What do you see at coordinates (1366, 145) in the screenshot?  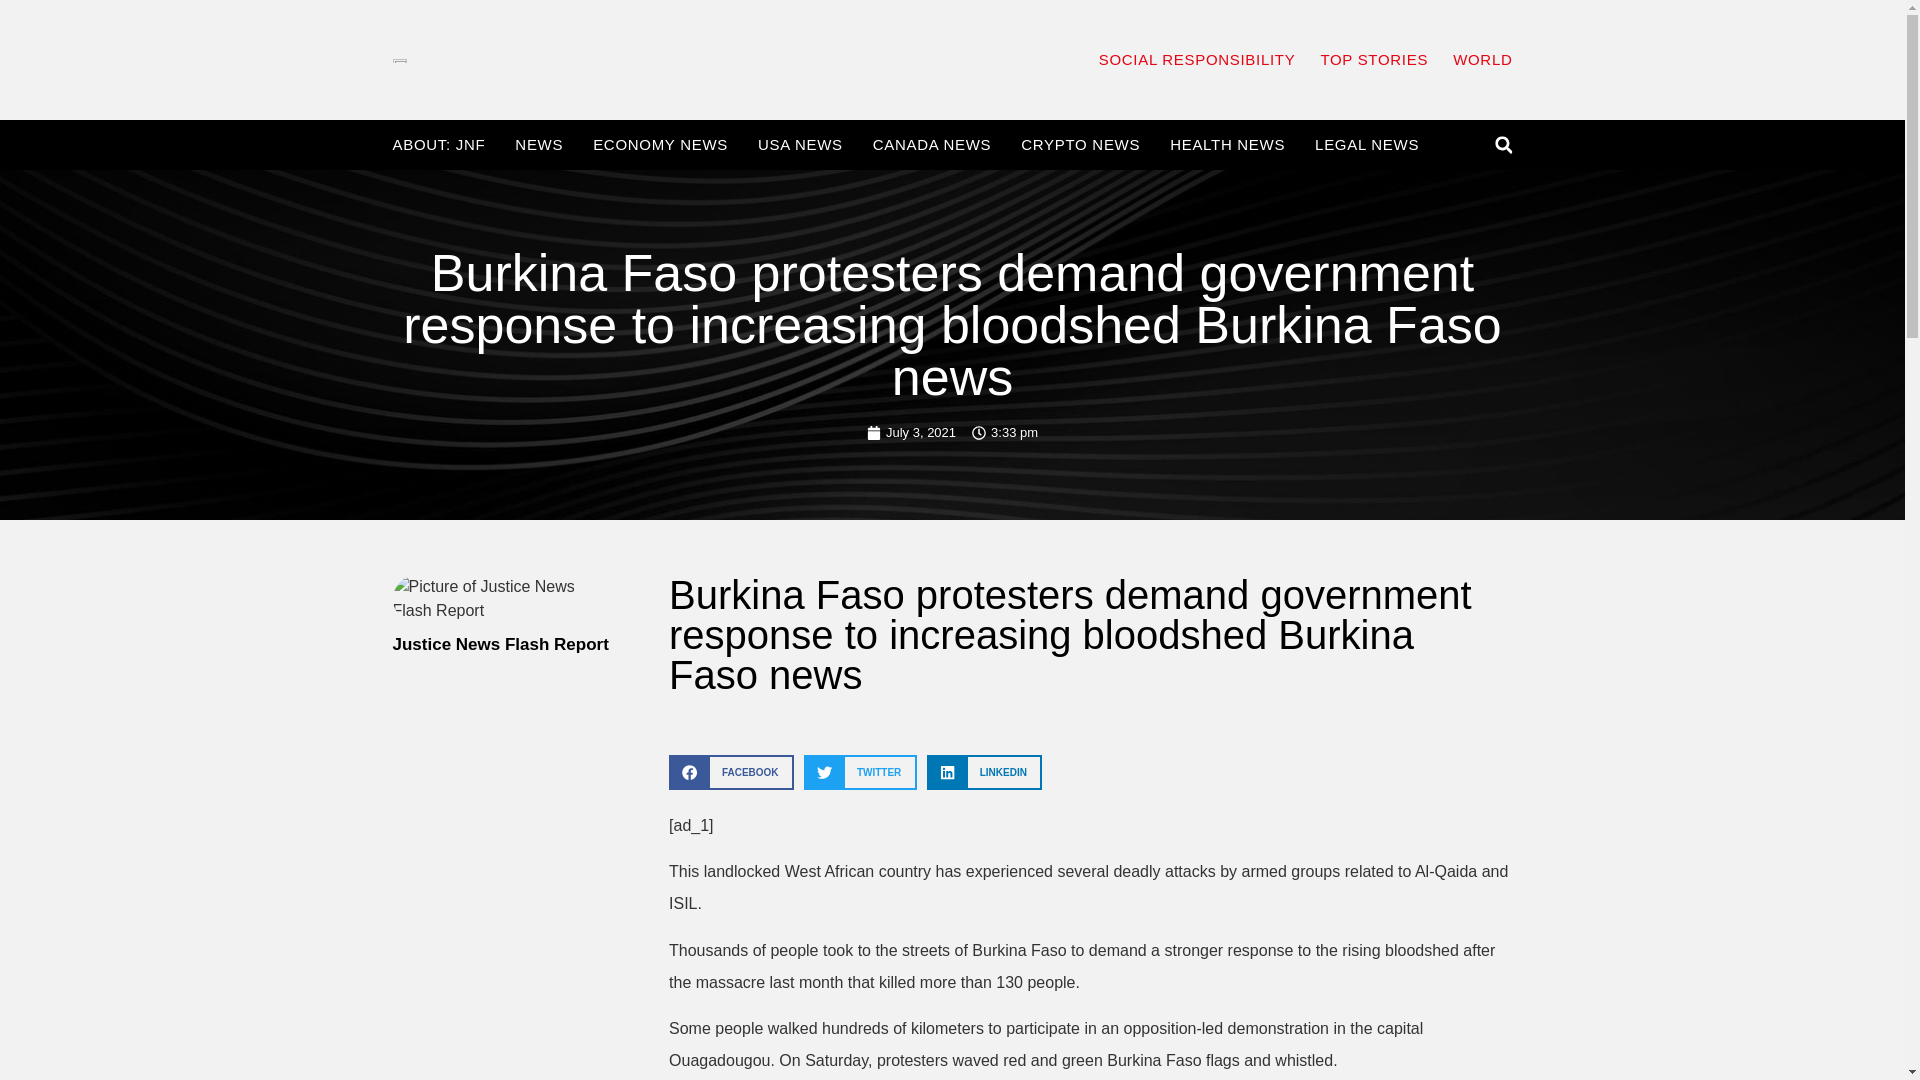 I see `LEGAL NEWS` at bounding box center [1366, 145].